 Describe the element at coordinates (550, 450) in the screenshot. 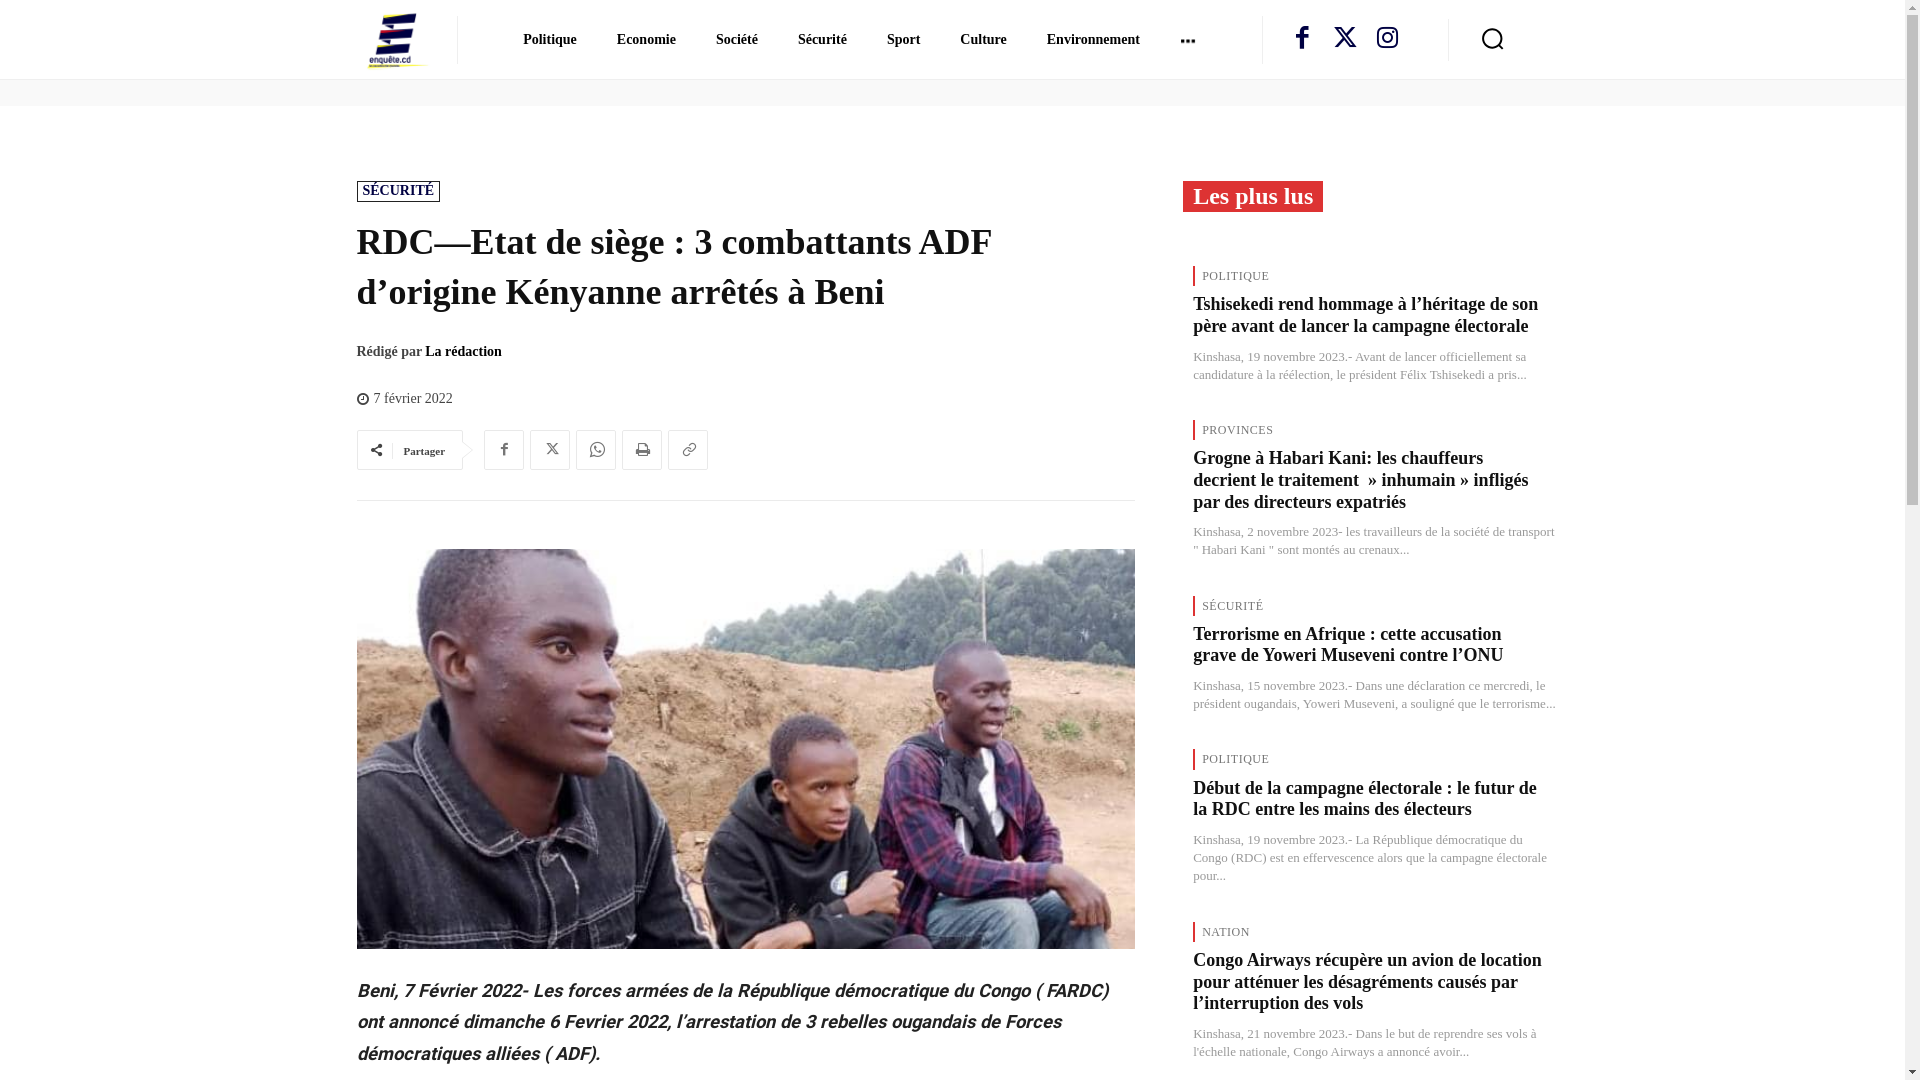

I see `Twitter` at that location.